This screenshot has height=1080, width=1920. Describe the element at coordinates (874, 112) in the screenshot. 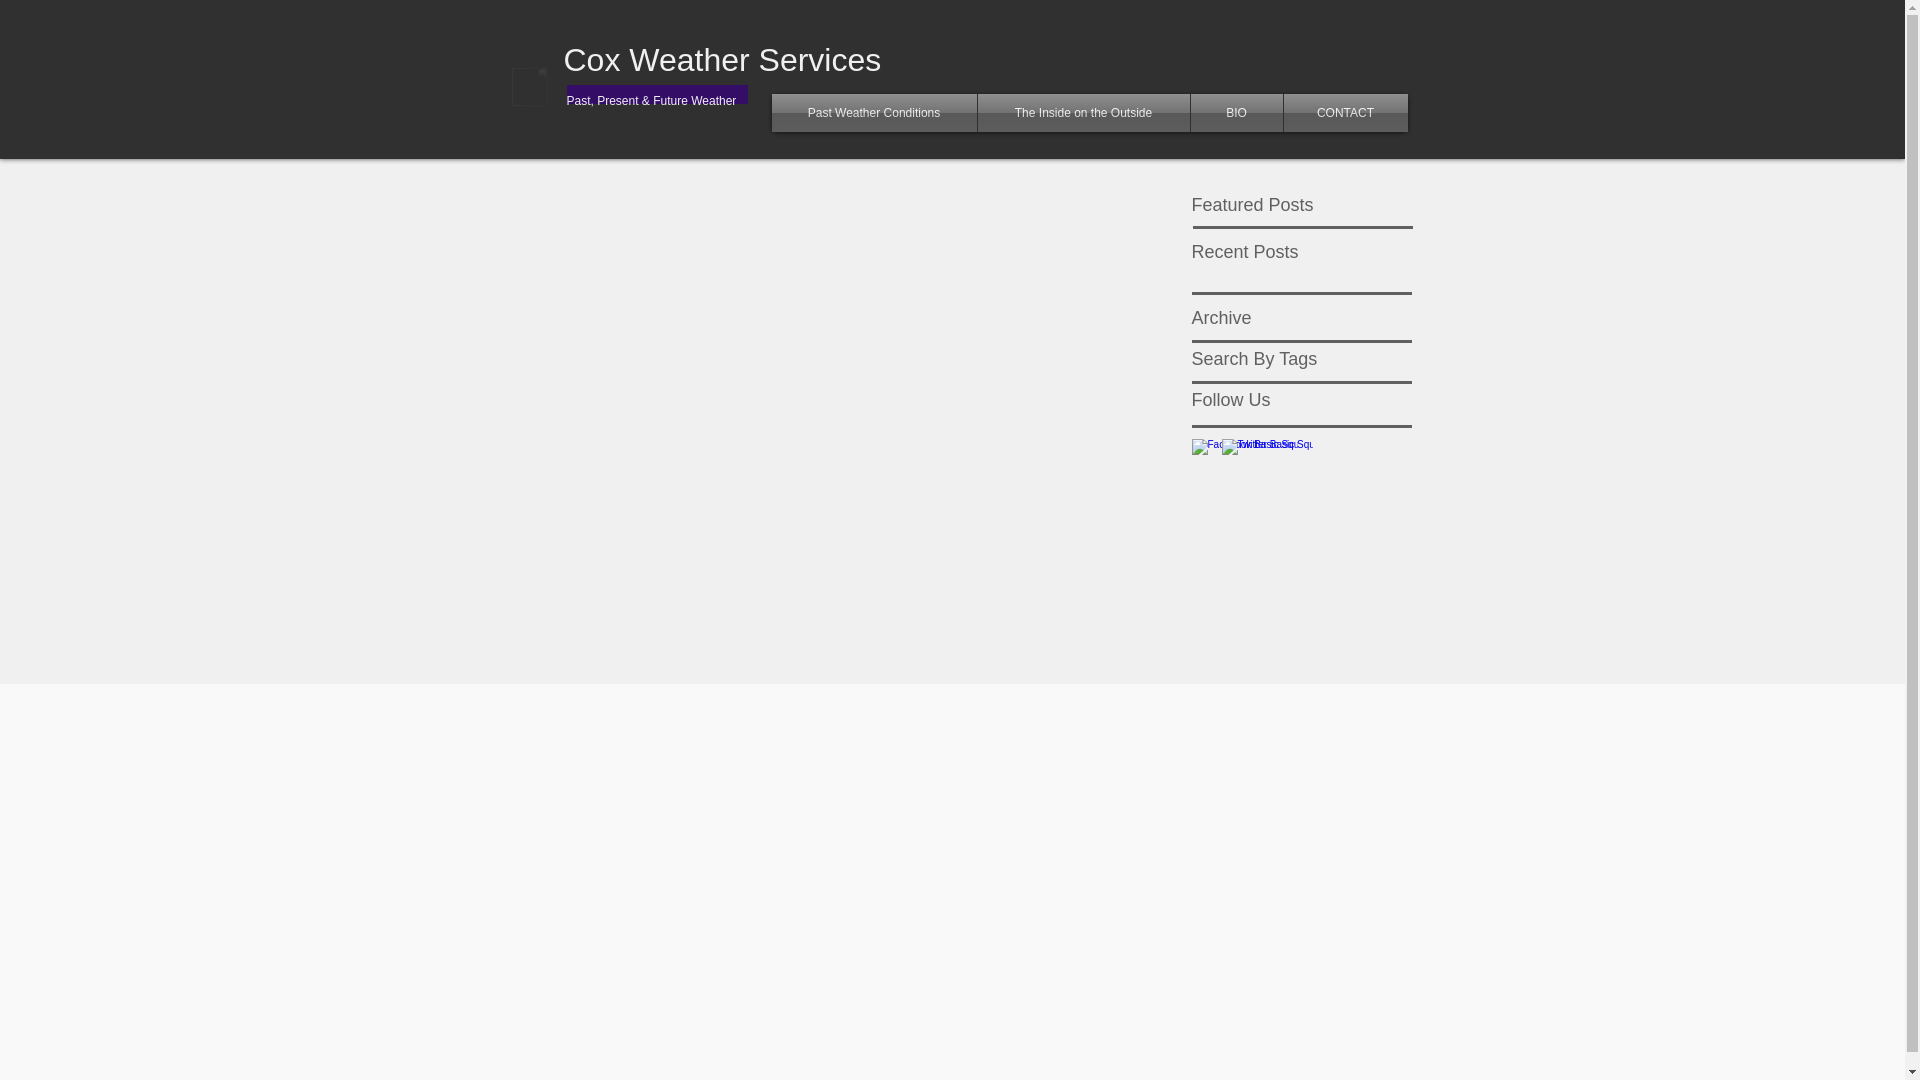

I see `Past Weather Conditions` at that location.